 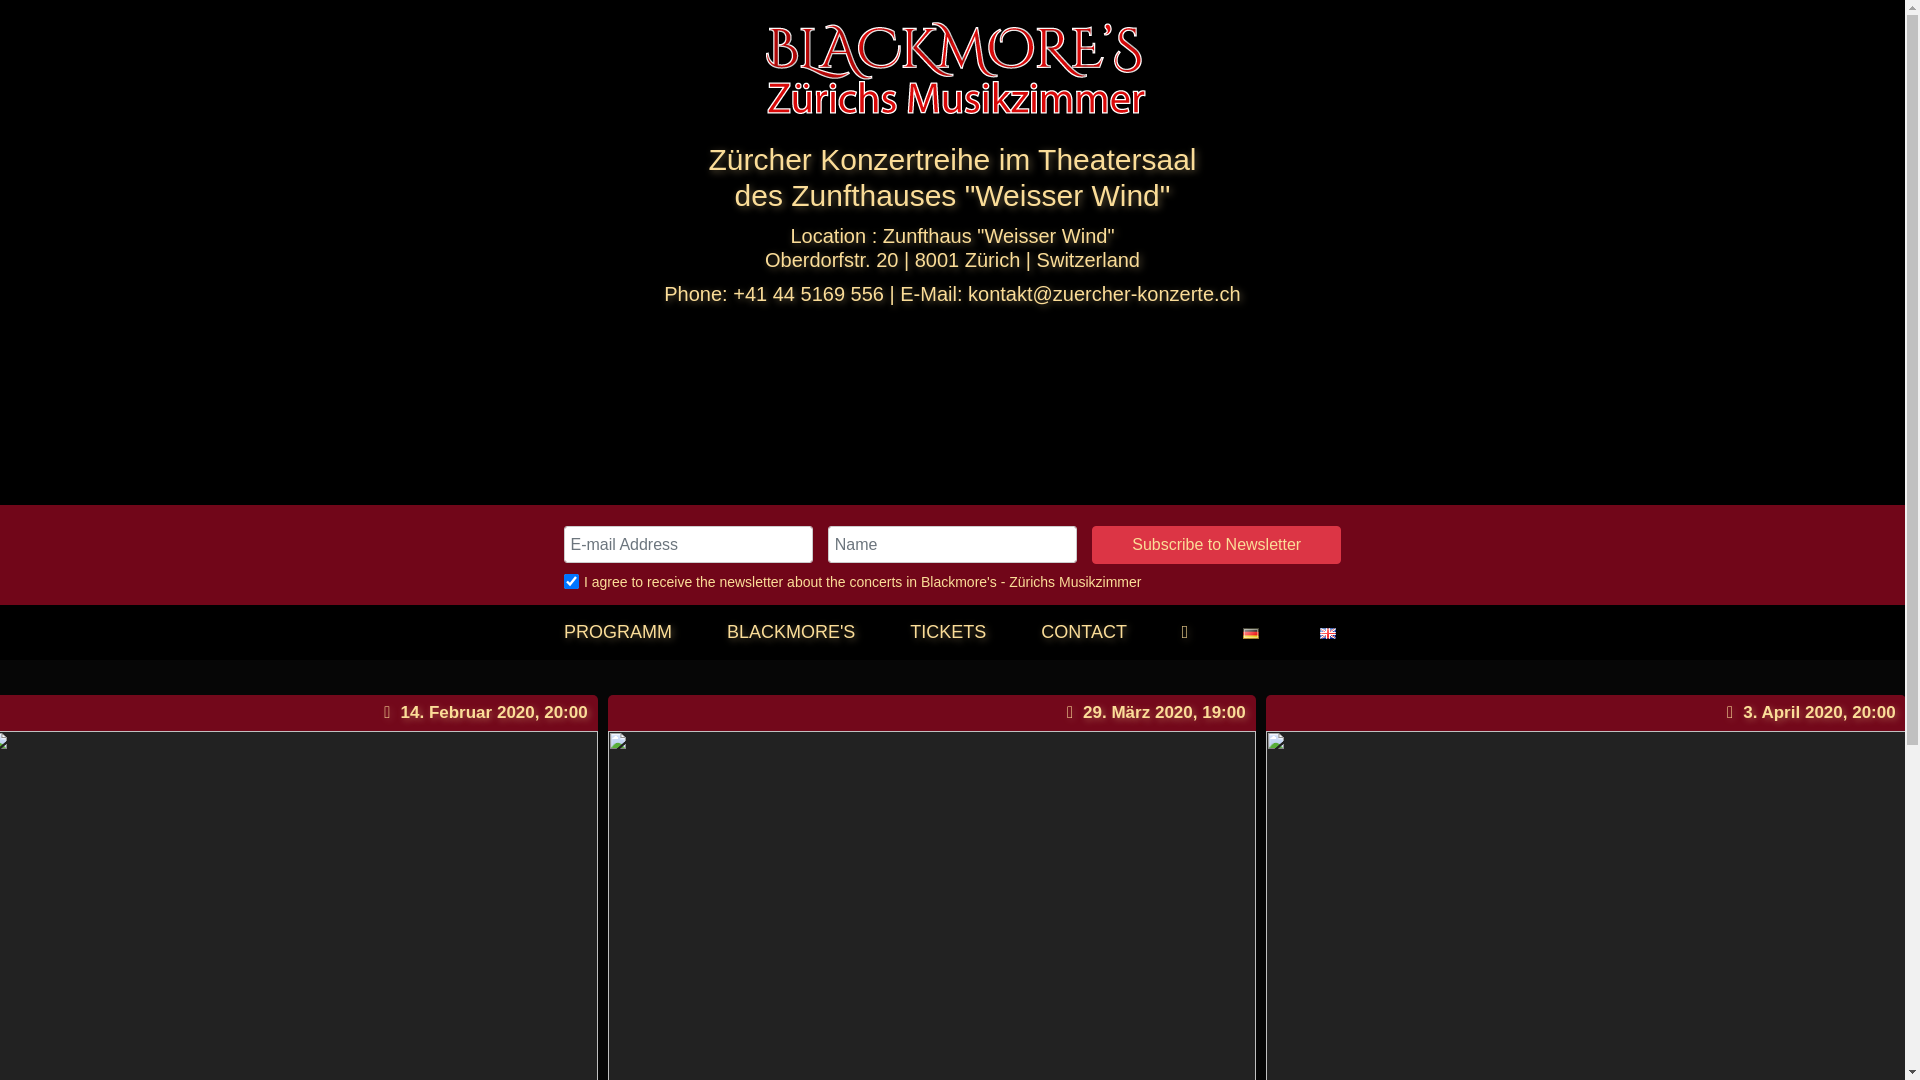 What do you see at coordinates (1328, 634) in the screenshot?
I see `English` at bounding box center [1328, 634].